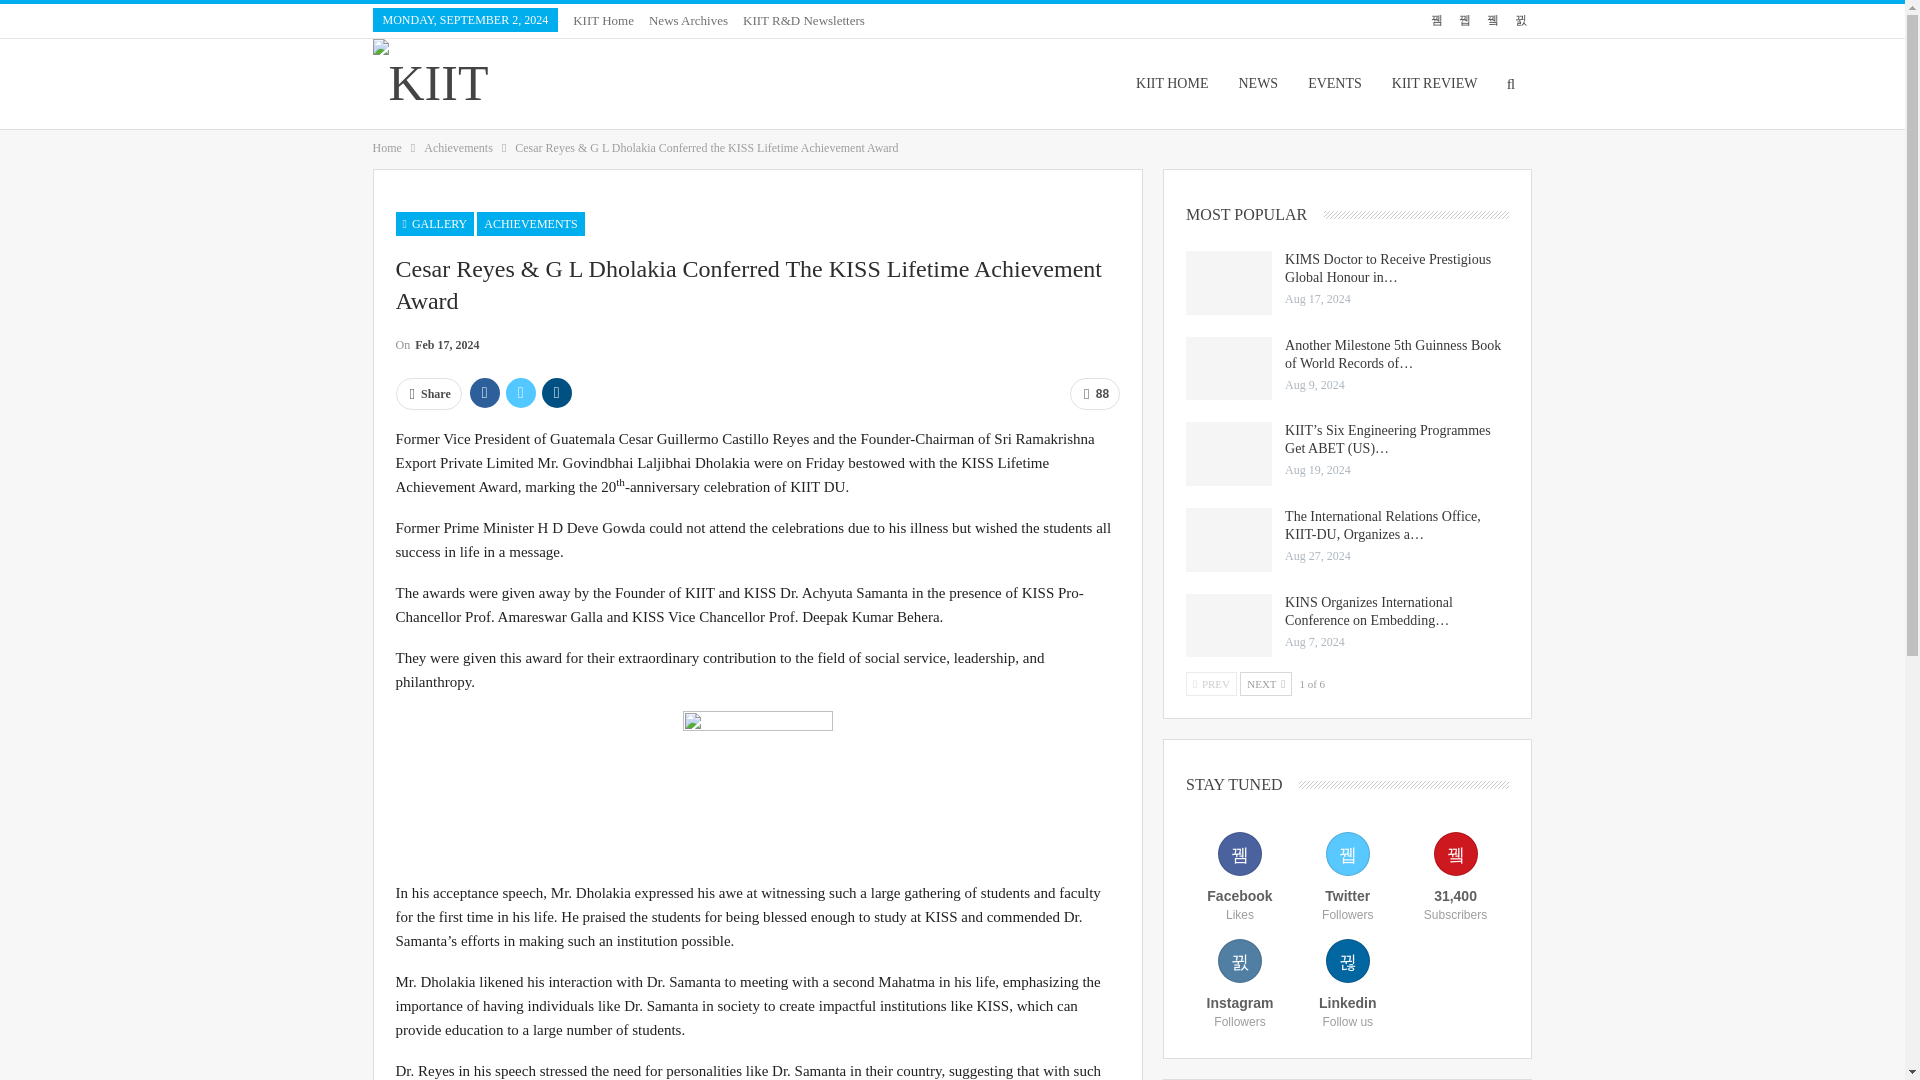 This screenshot has height=1080, width=1920. What do you see at coordinates (530, 224) in the screenshot?
I see `ACHIEVEMENTS` at bounding box center [530, 224].